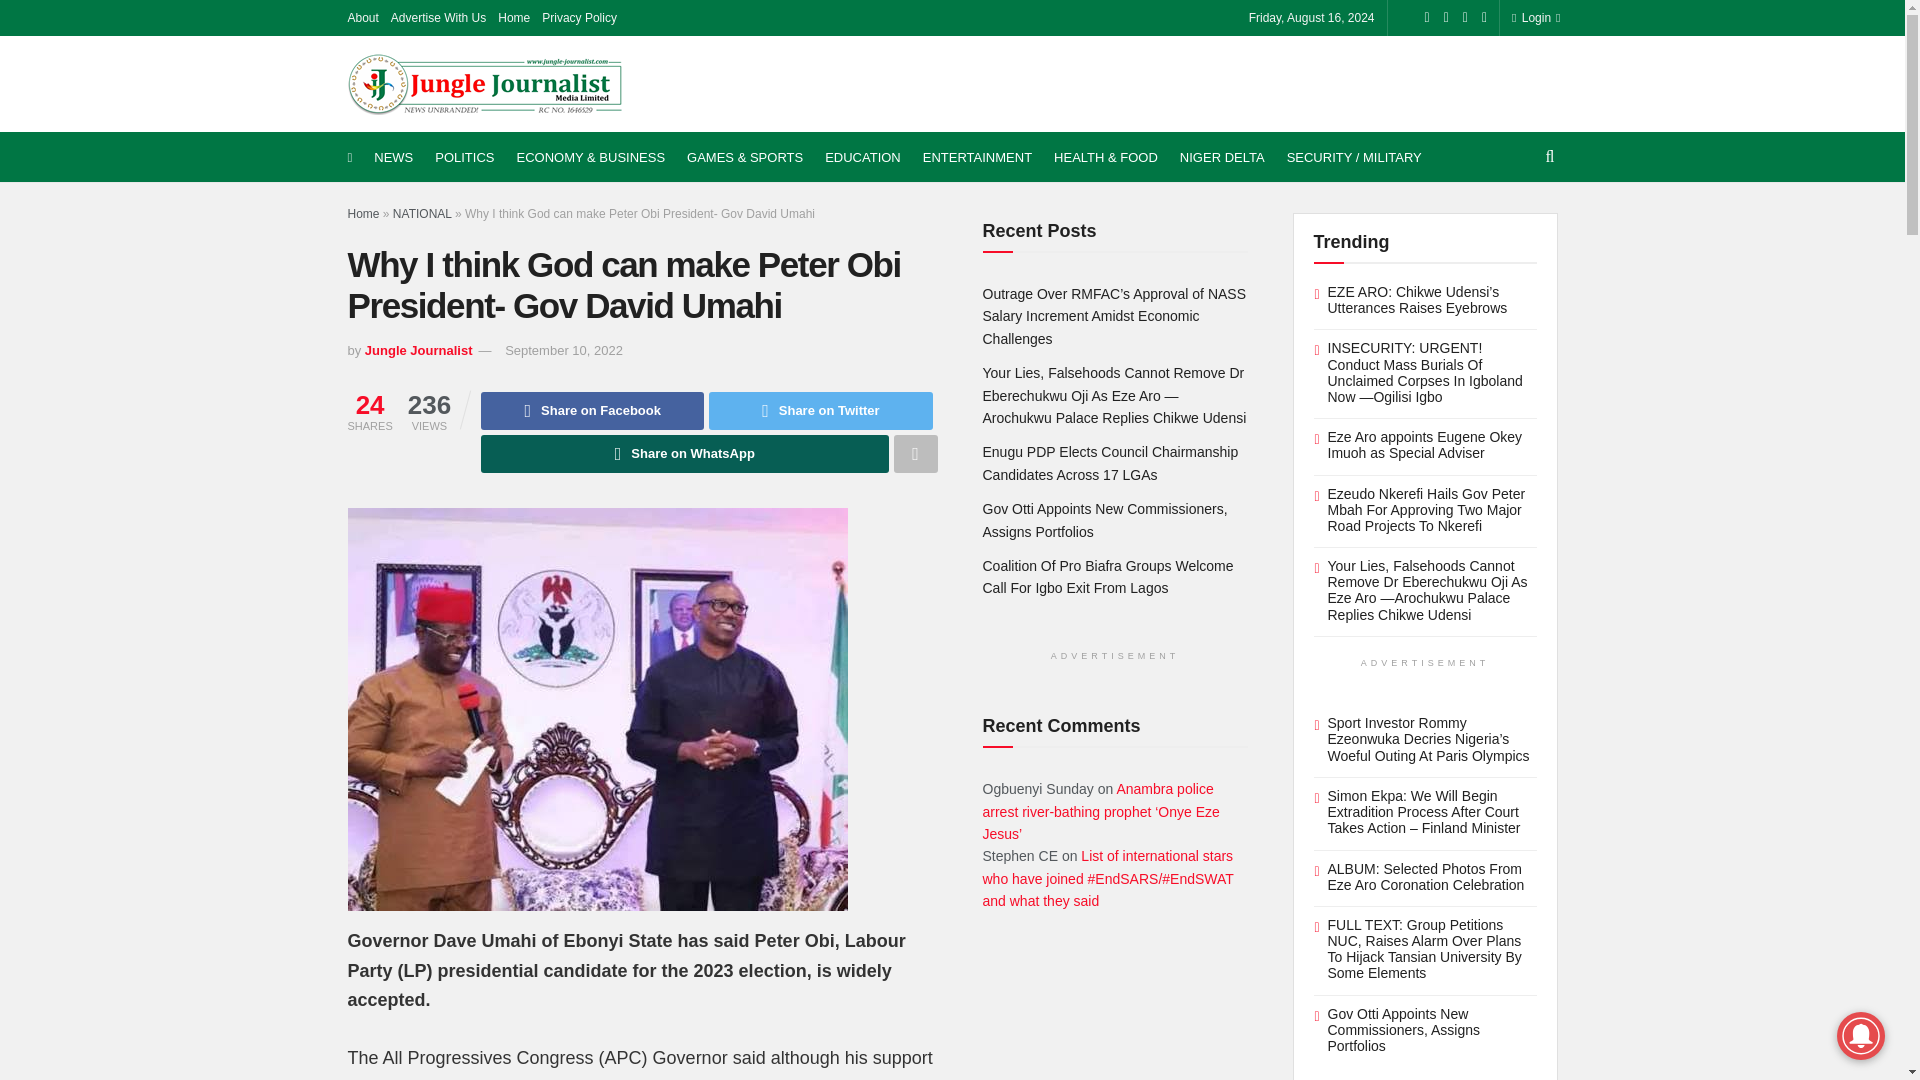  What do you see at coordinates (578, 18) in the screenshot?
I see `Privacy Policy` at bounding box center [578, 18].